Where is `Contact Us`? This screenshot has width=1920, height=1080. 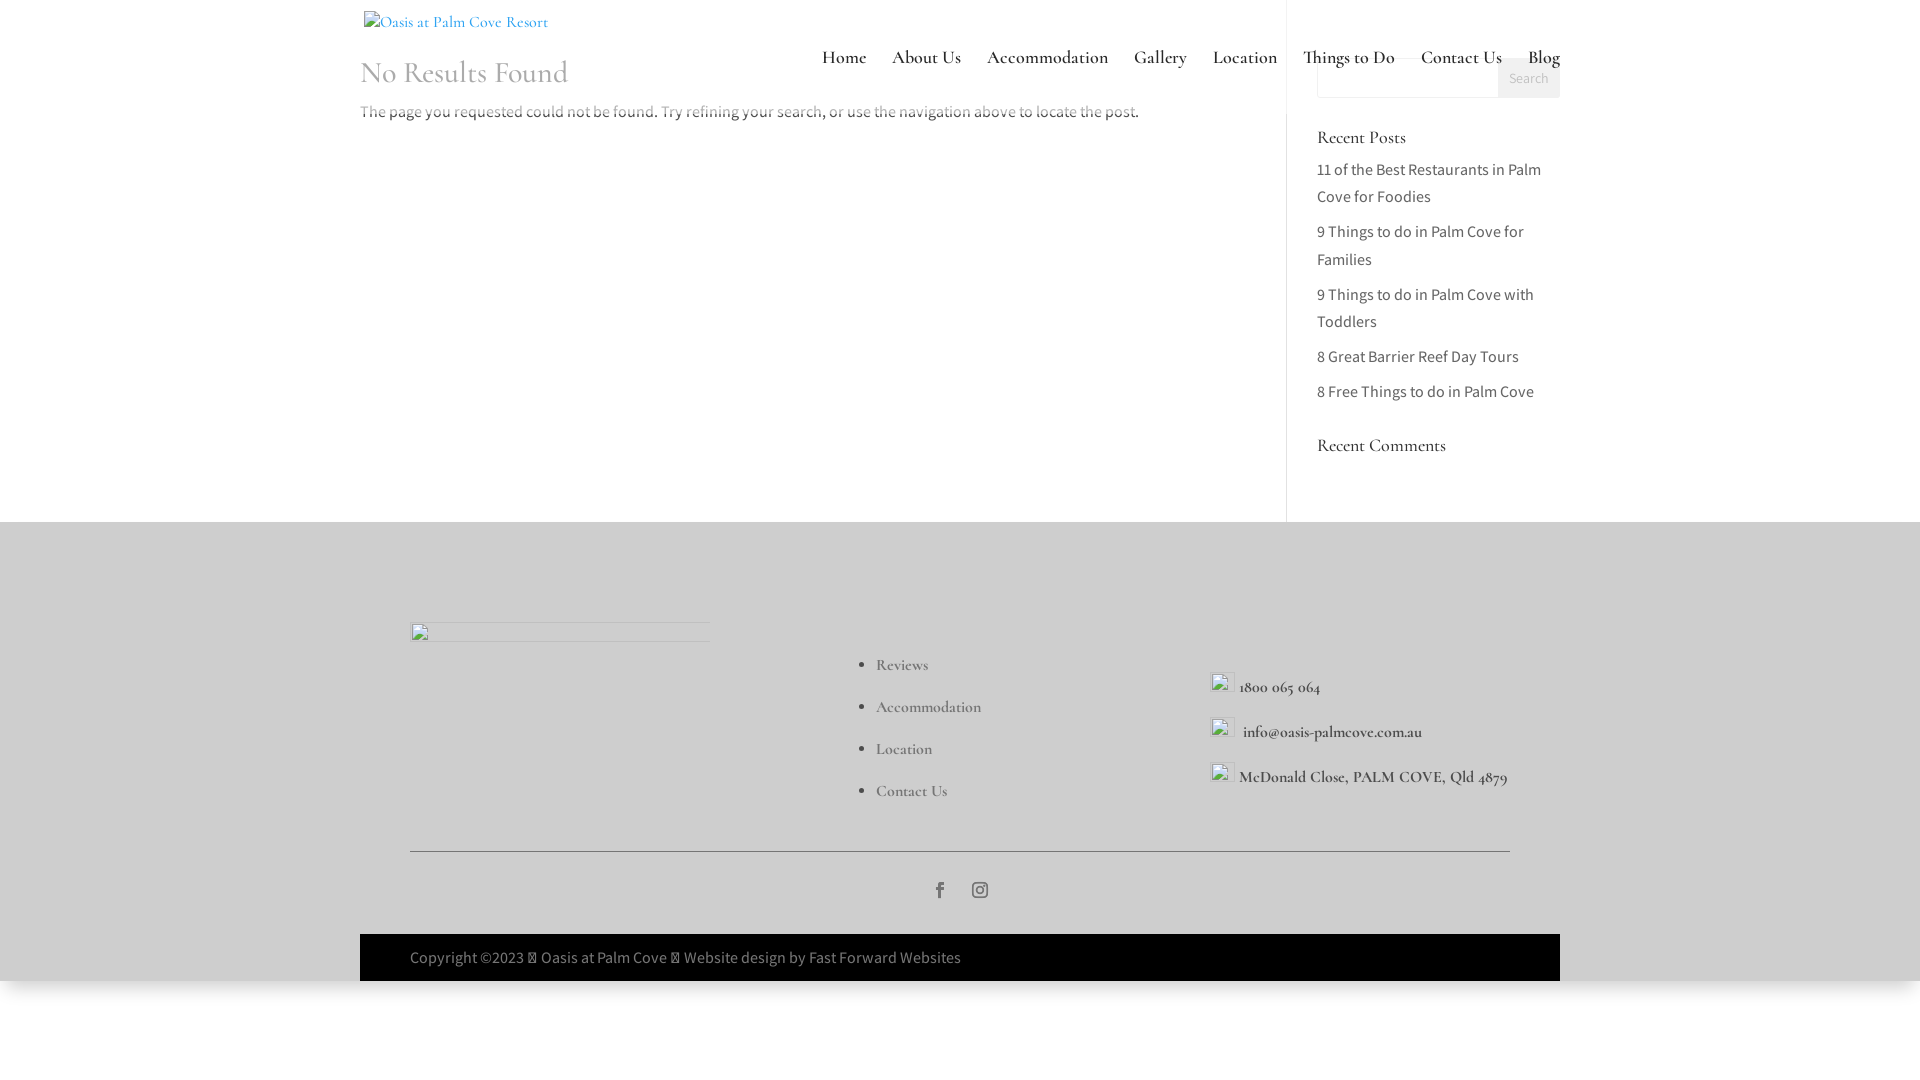 Contact Us is located at coordinates (1462, 82).